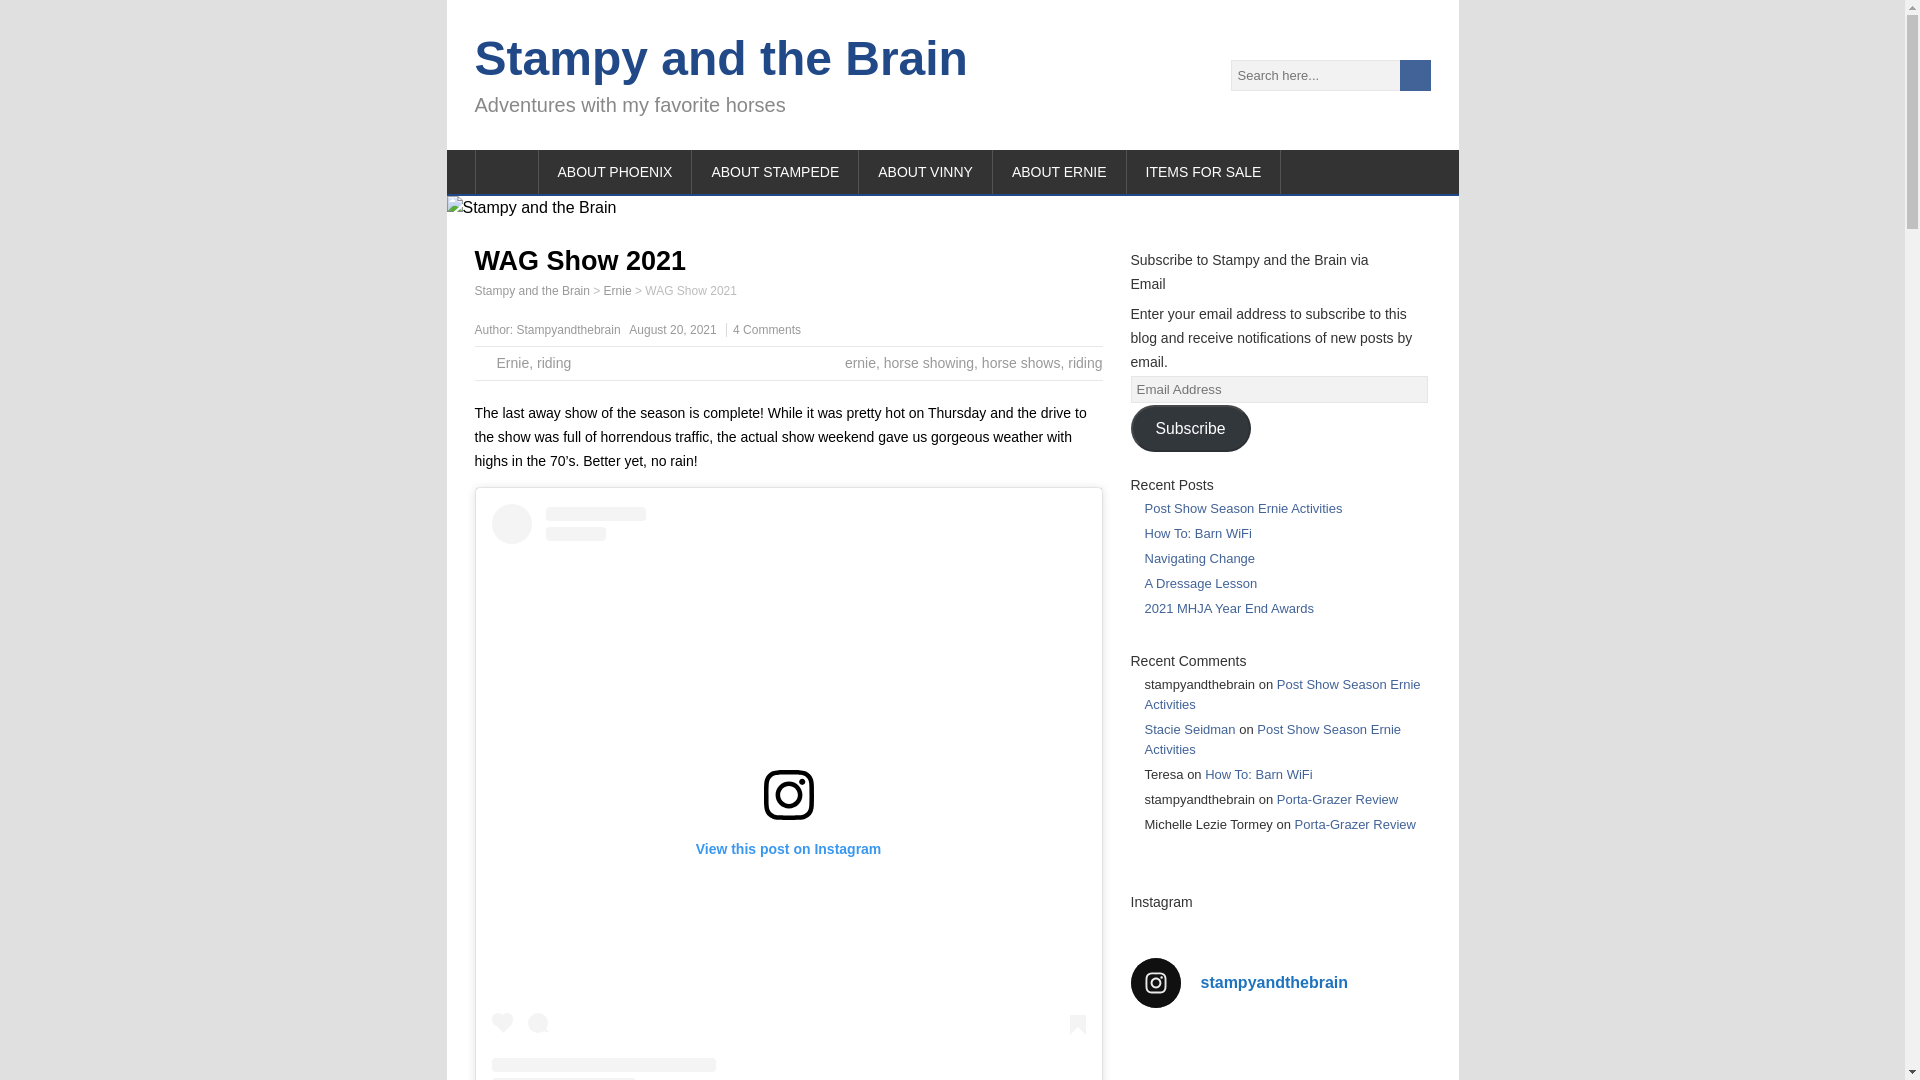 The height and width of the screenshot is (1080, 1920). Describe the element at coordinates (618, 291) in the screenshot. I see `Go to the Ernie Category archives.` at that location.